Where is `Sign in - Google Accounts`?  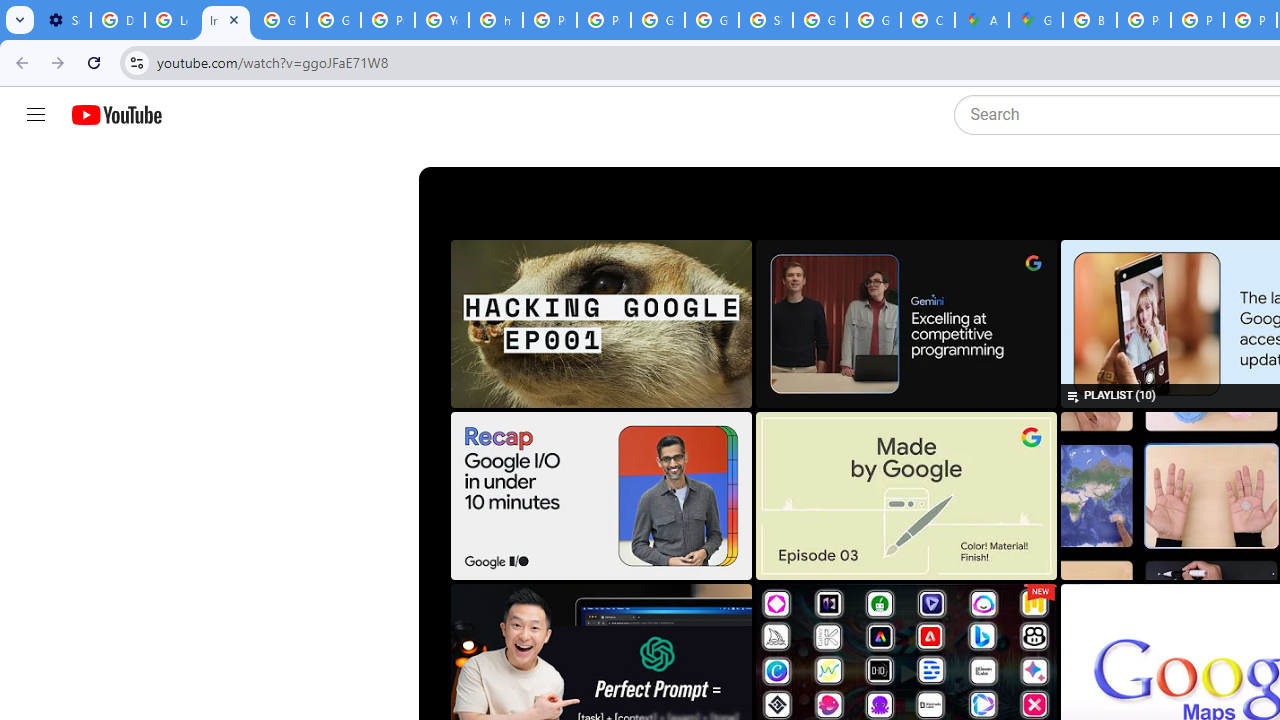
Sign in - Google Accounts is located at coordinates (766, 20).